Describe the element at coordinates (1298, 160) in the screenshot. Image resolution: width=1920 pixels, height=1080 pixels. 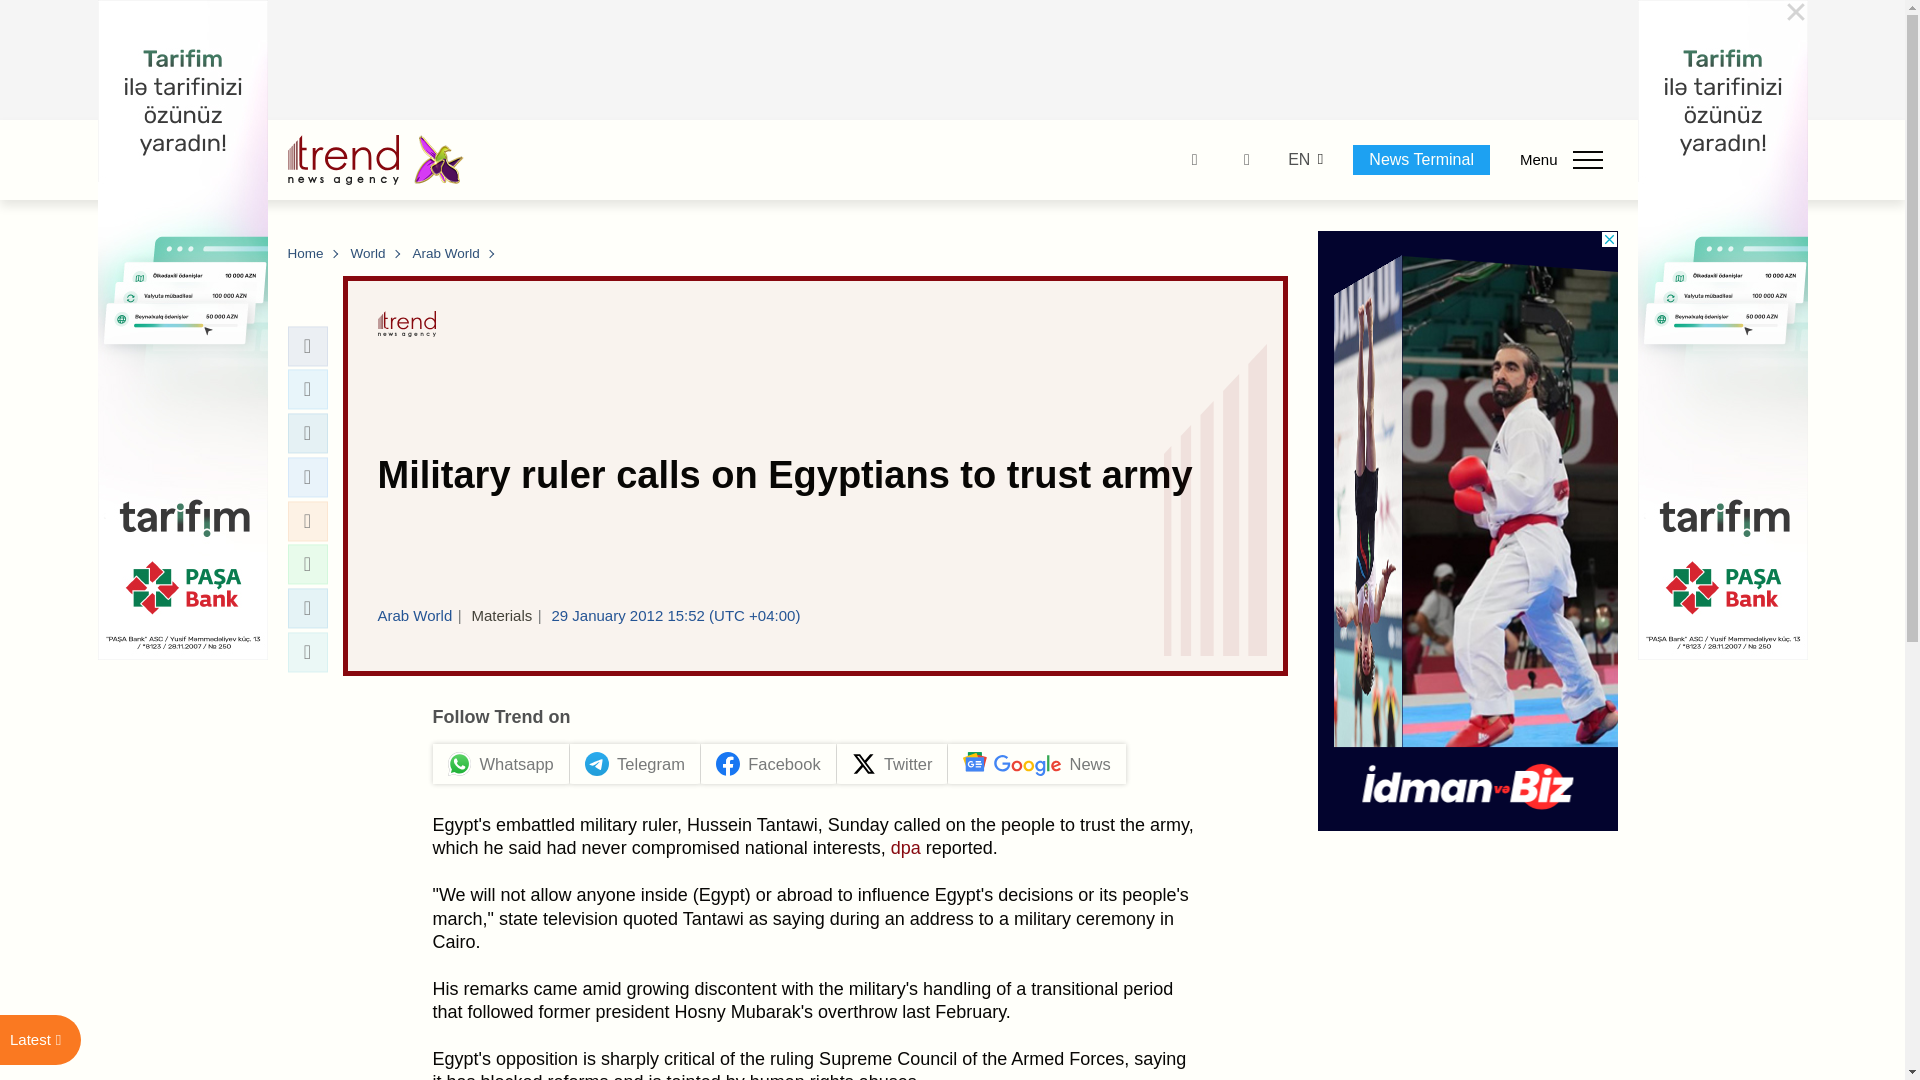
I see `EN` at that location.